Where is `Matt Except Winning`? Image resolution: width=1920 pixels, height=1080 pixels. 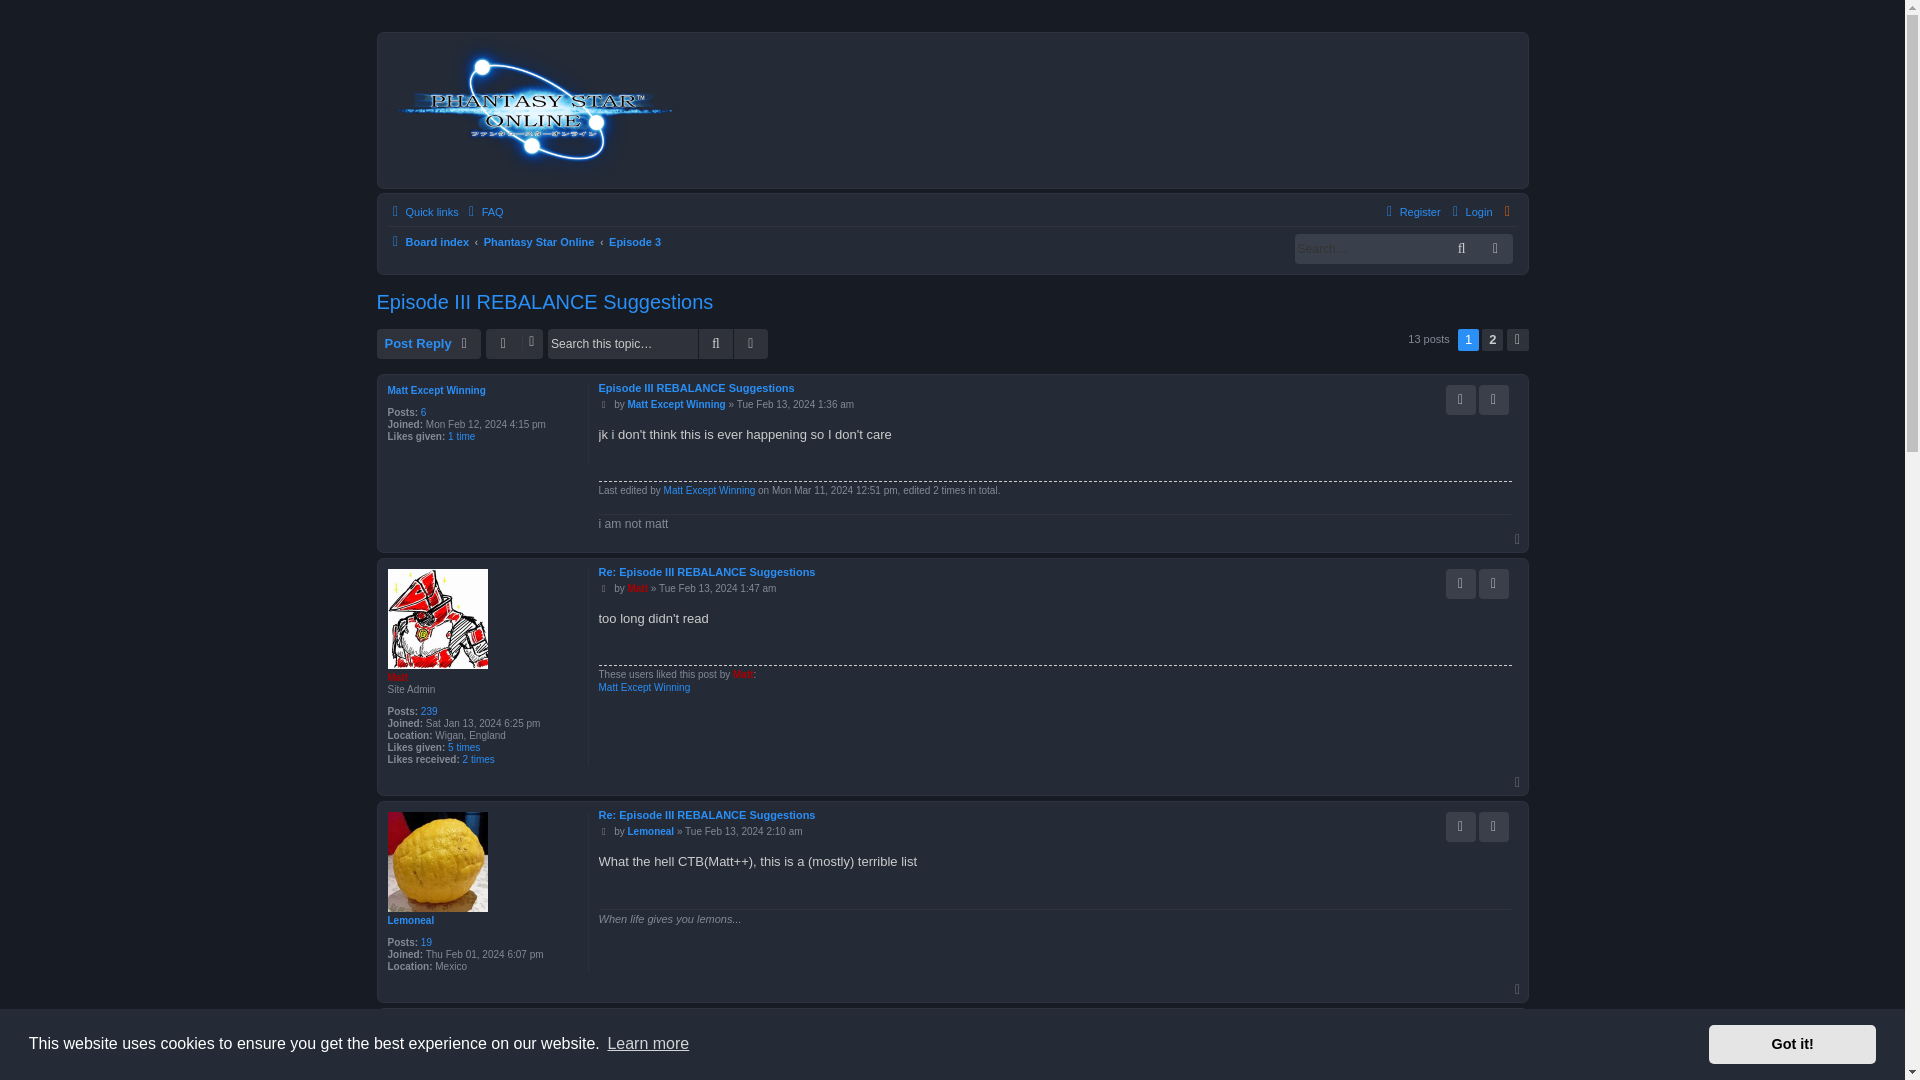 Matt Except Winning is located at coordinates (676, 404).